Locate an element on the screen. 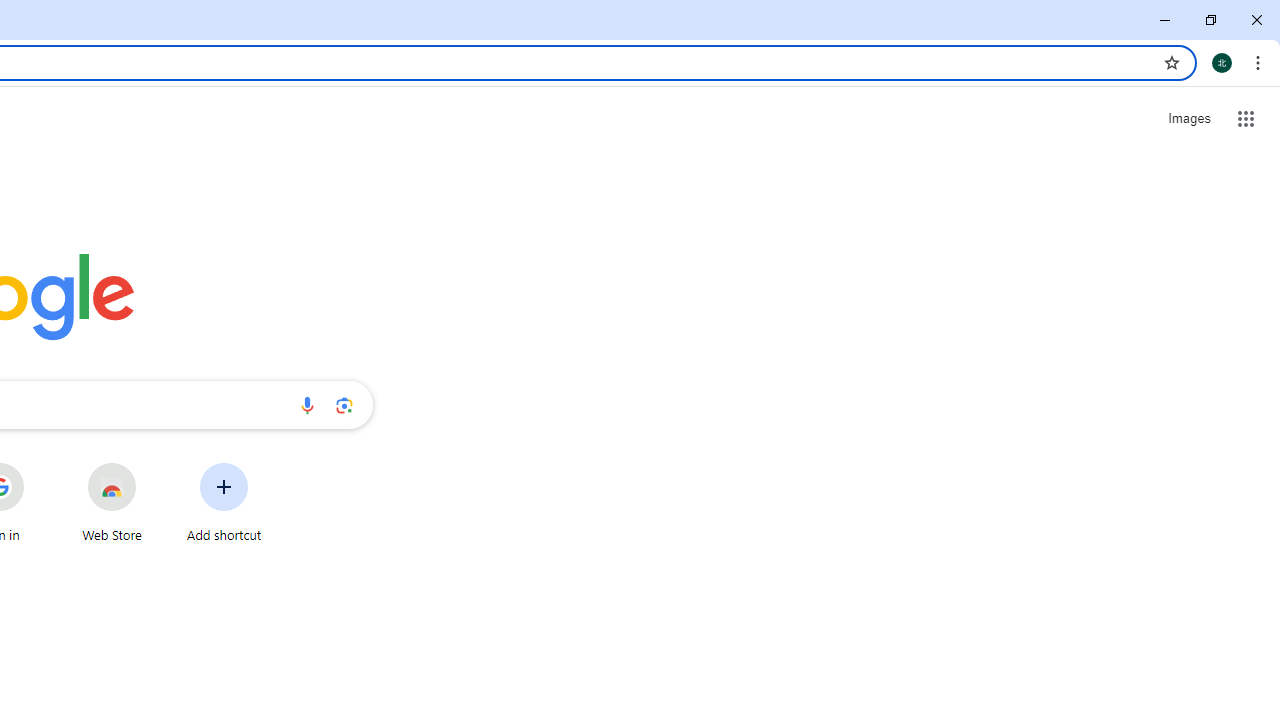  Restore is located at coordinates (1210, 20).